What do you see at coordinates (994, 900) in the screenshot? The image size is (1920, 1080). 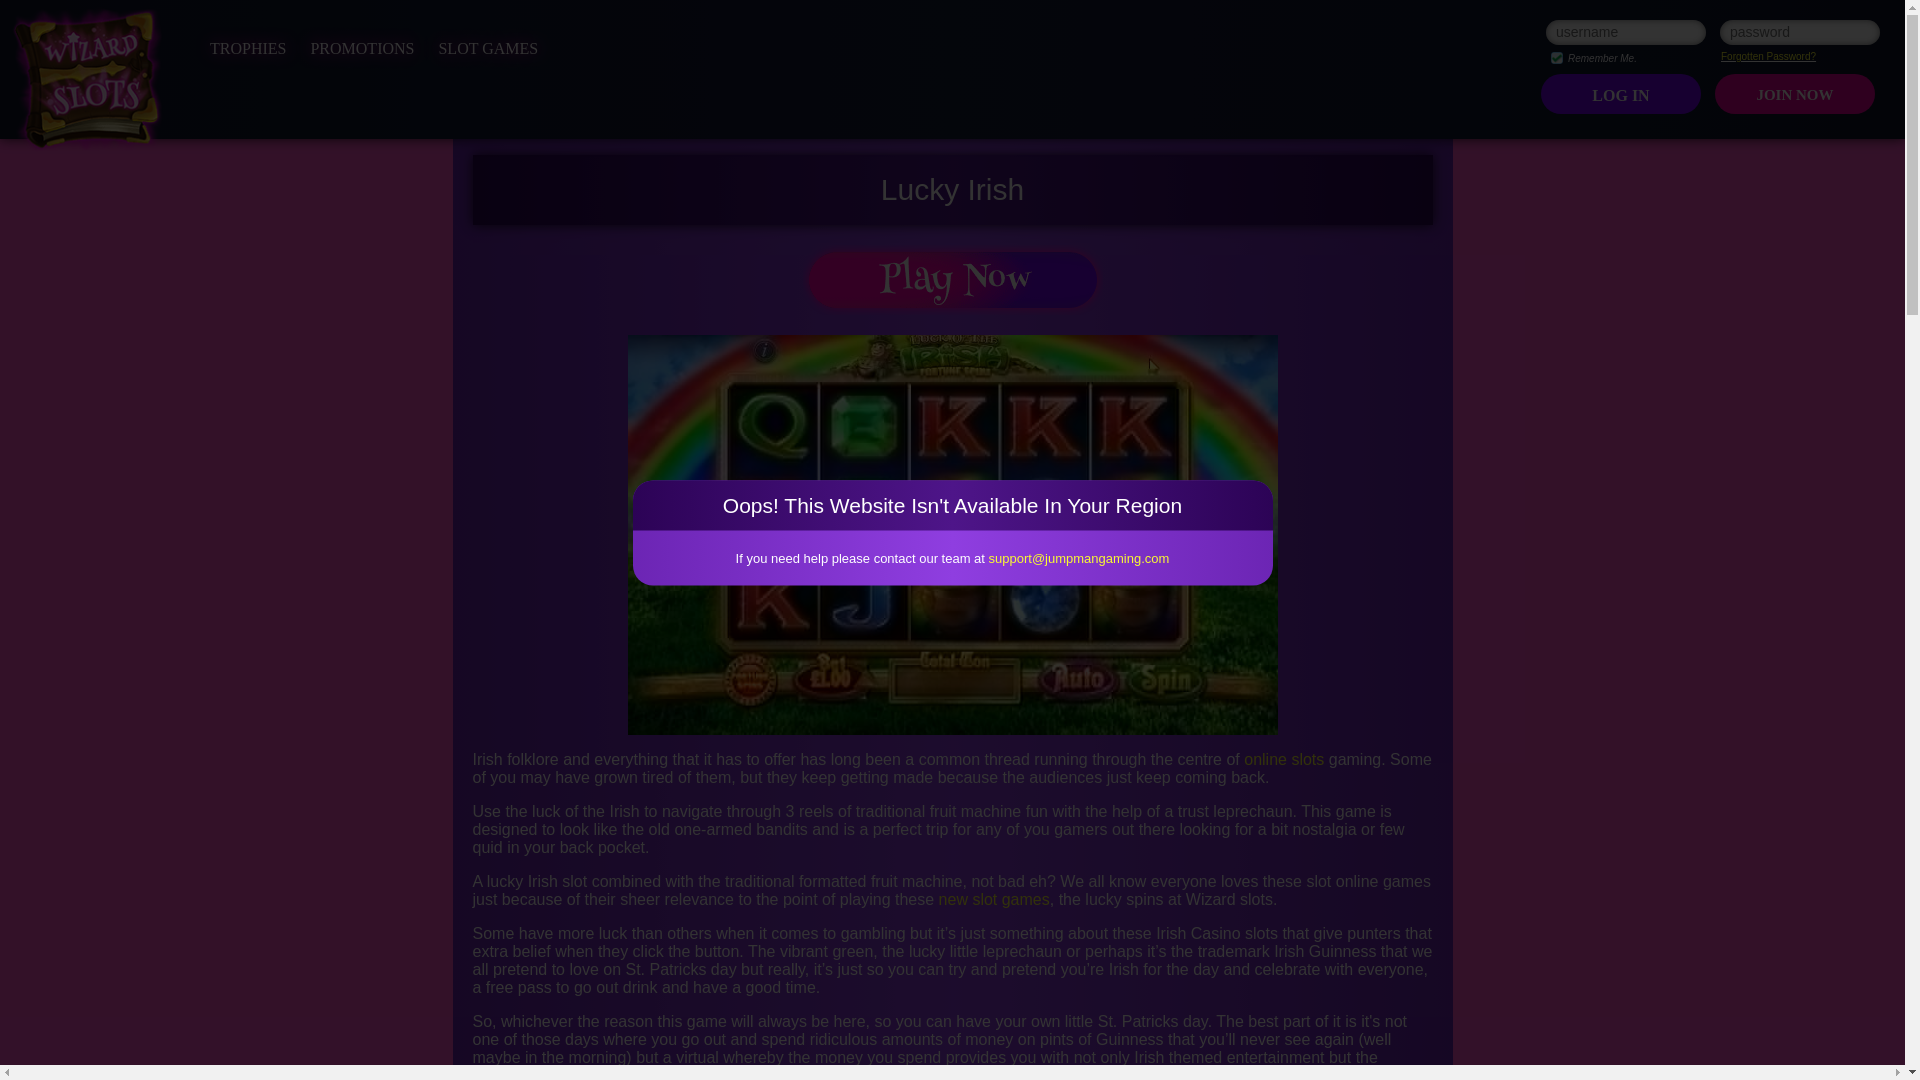 I see `new slot games` at bounding box center [994, 900].